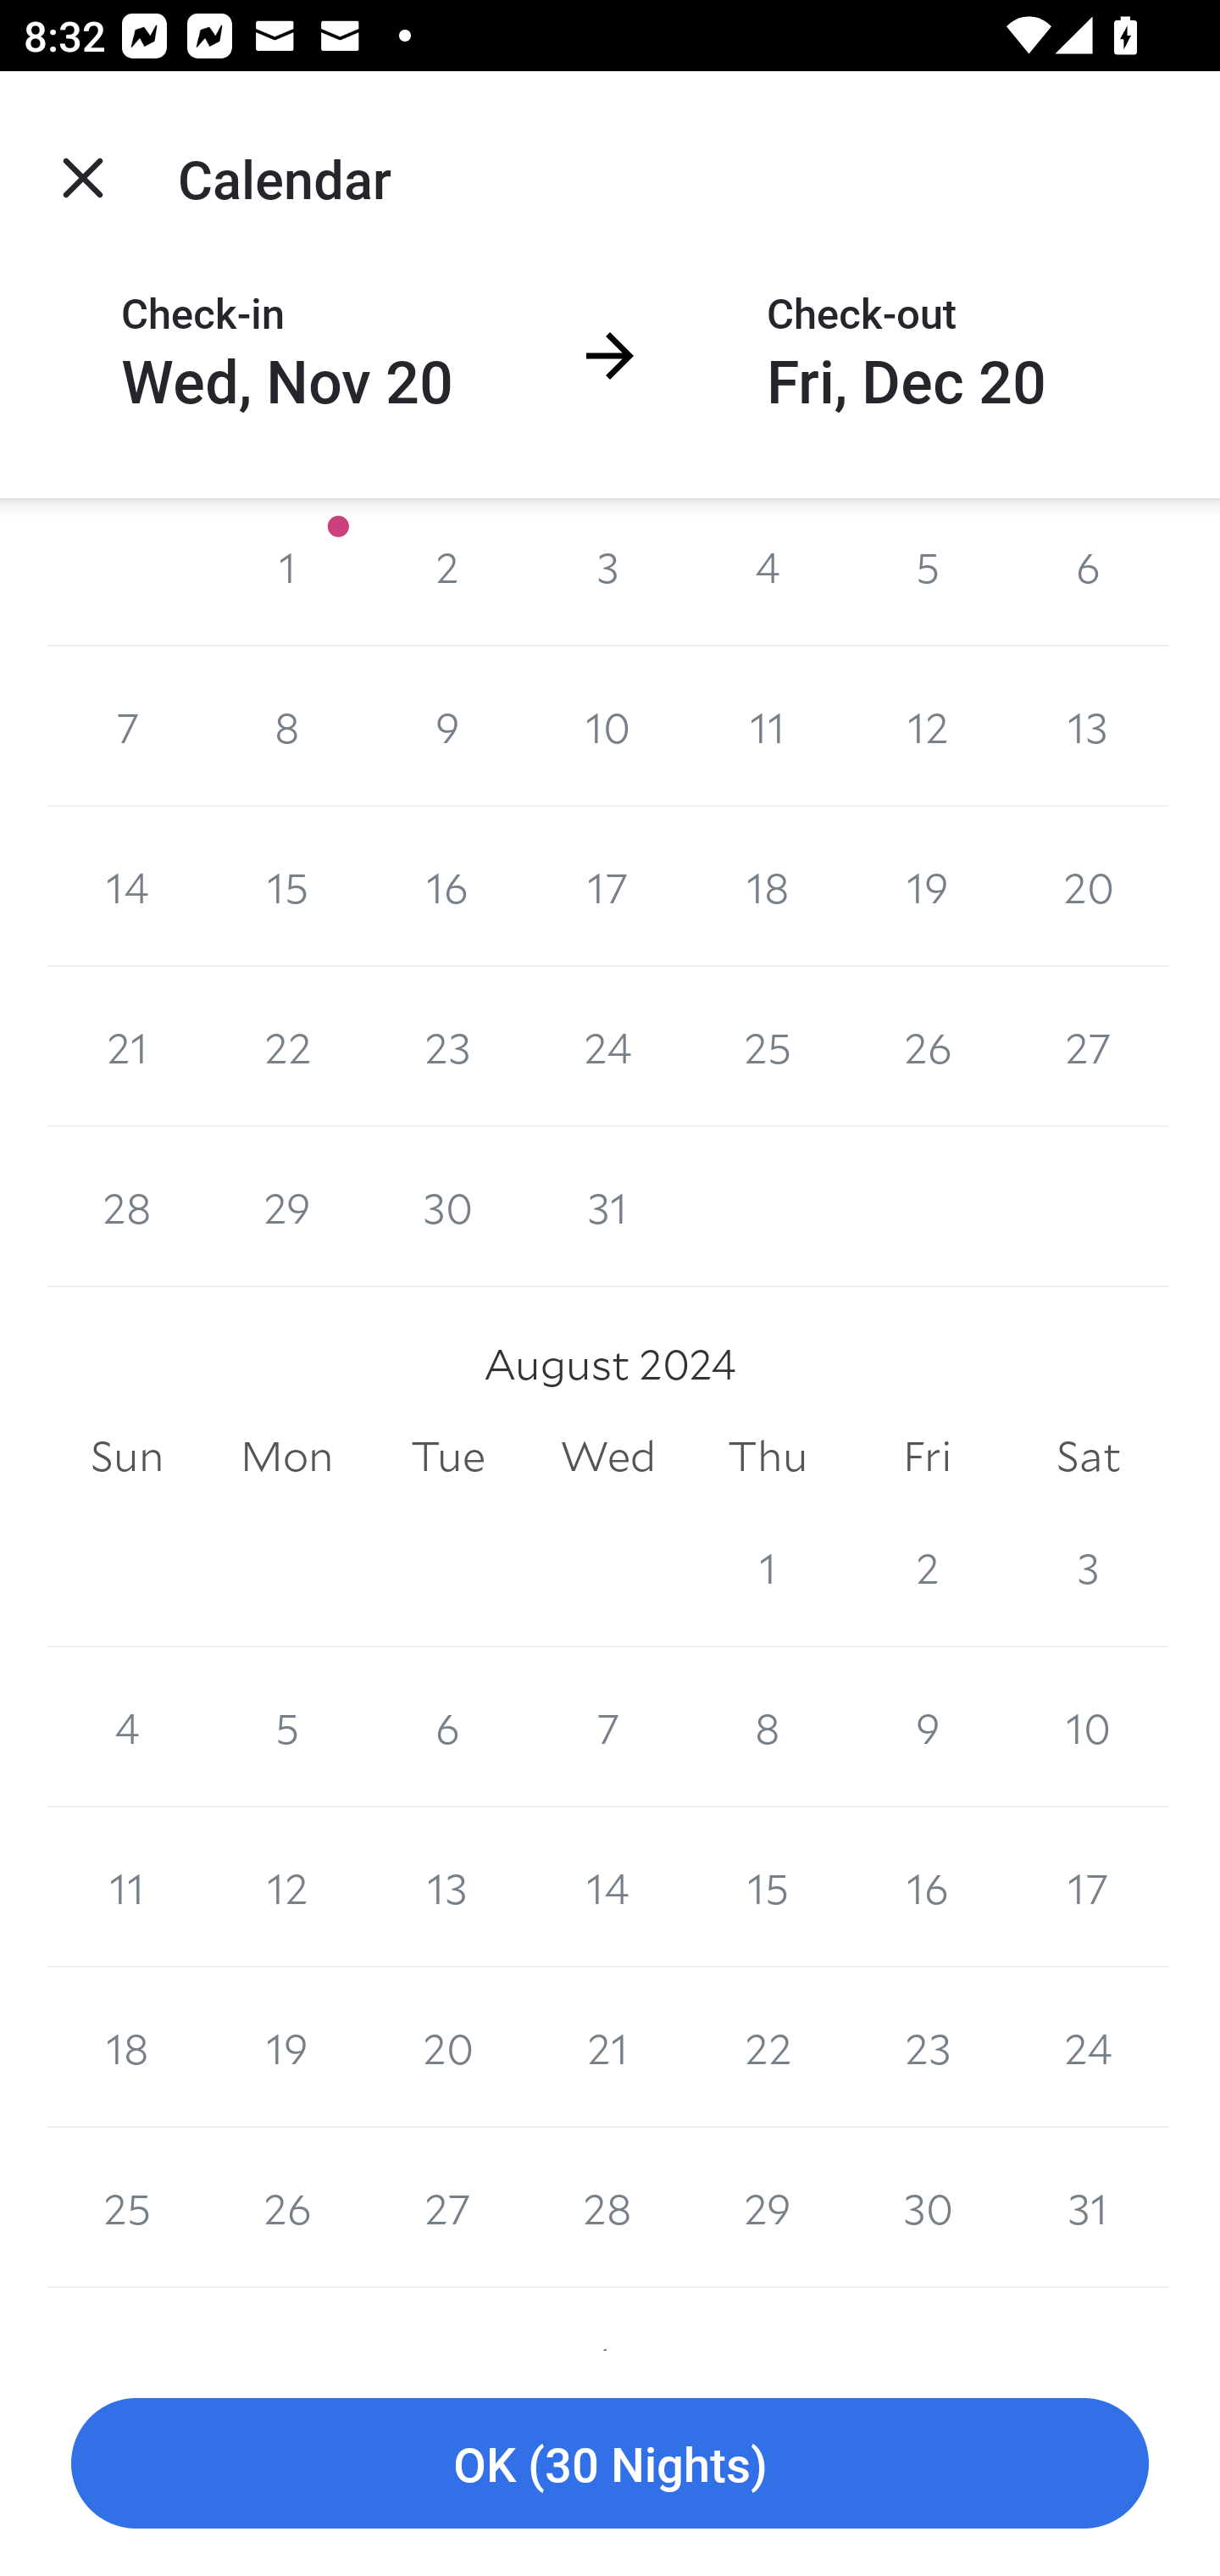 This screenshot has width=1220, height=2576. Describe the element at coordinates (608, 1047) in the screenshot. I see `24 24 July 2024` at that location.